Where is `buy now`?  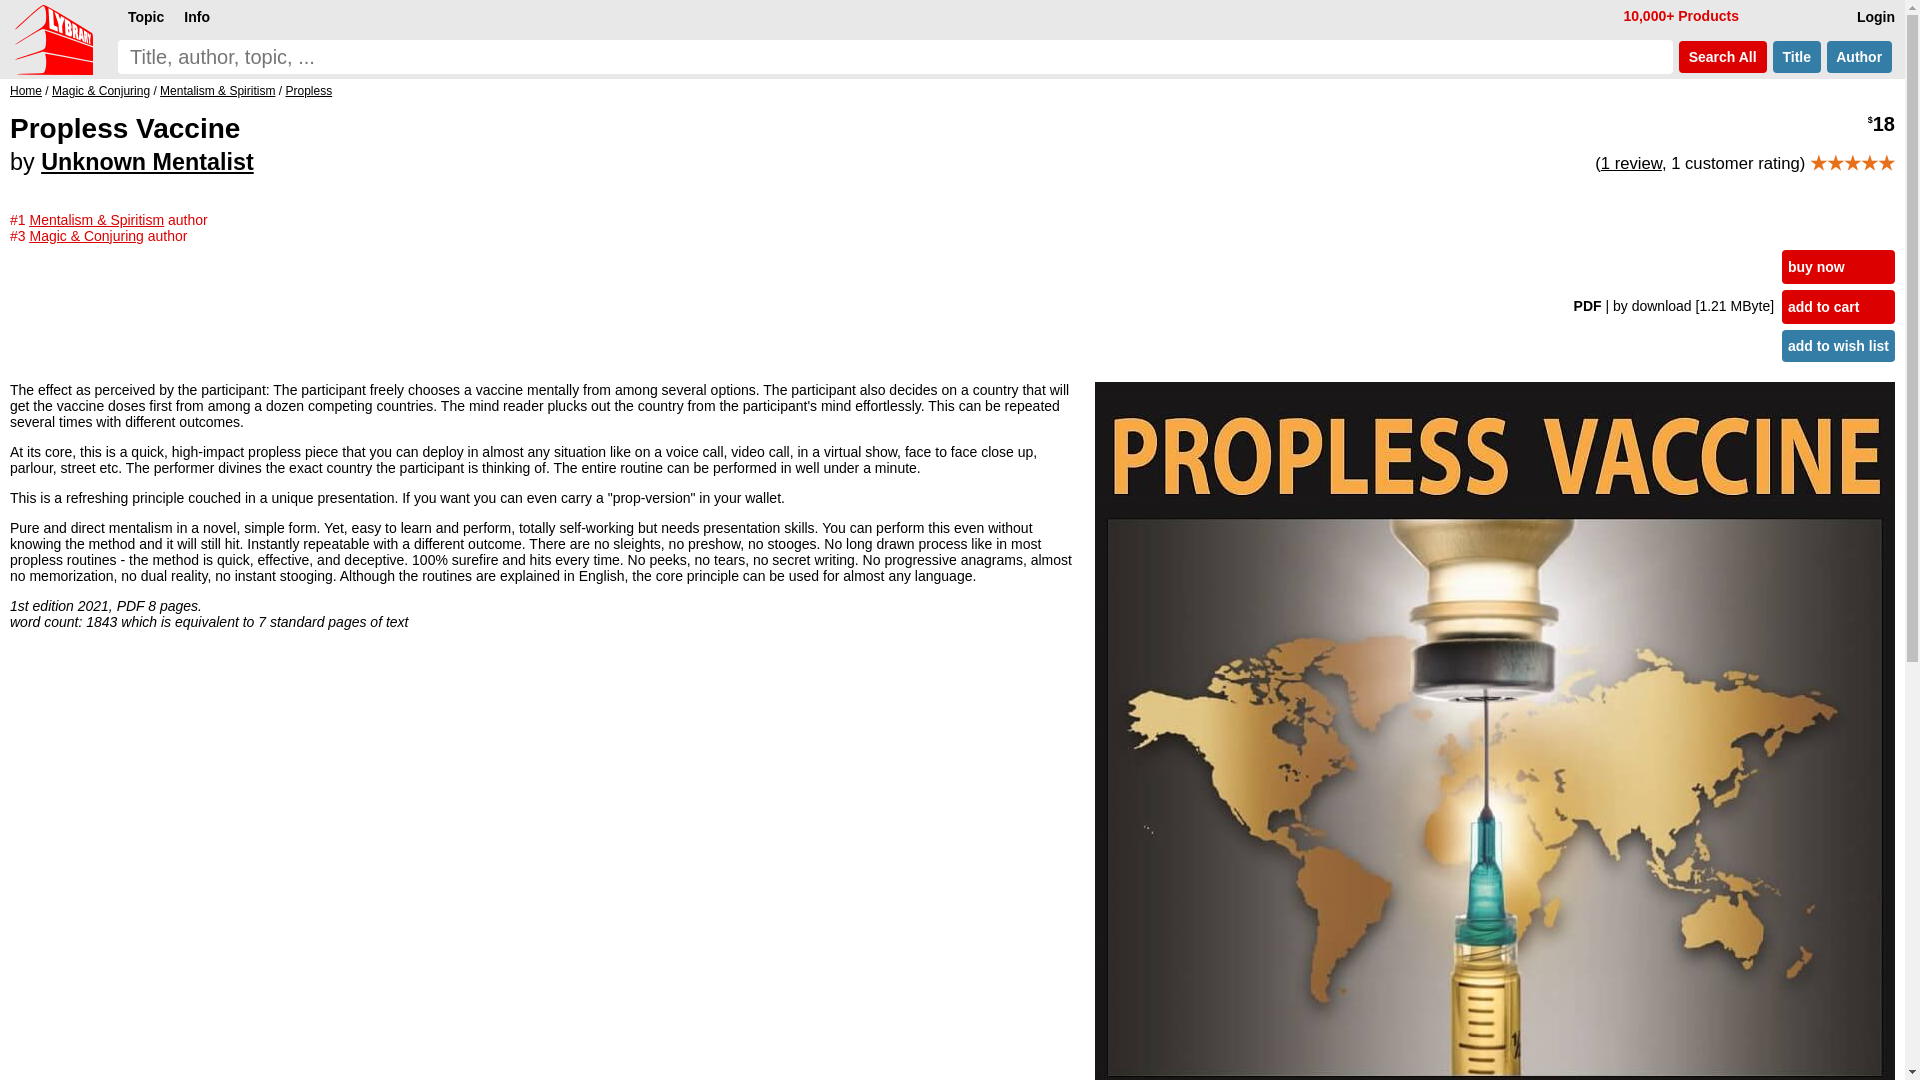 buy now is located at coordinates (1838, 266).